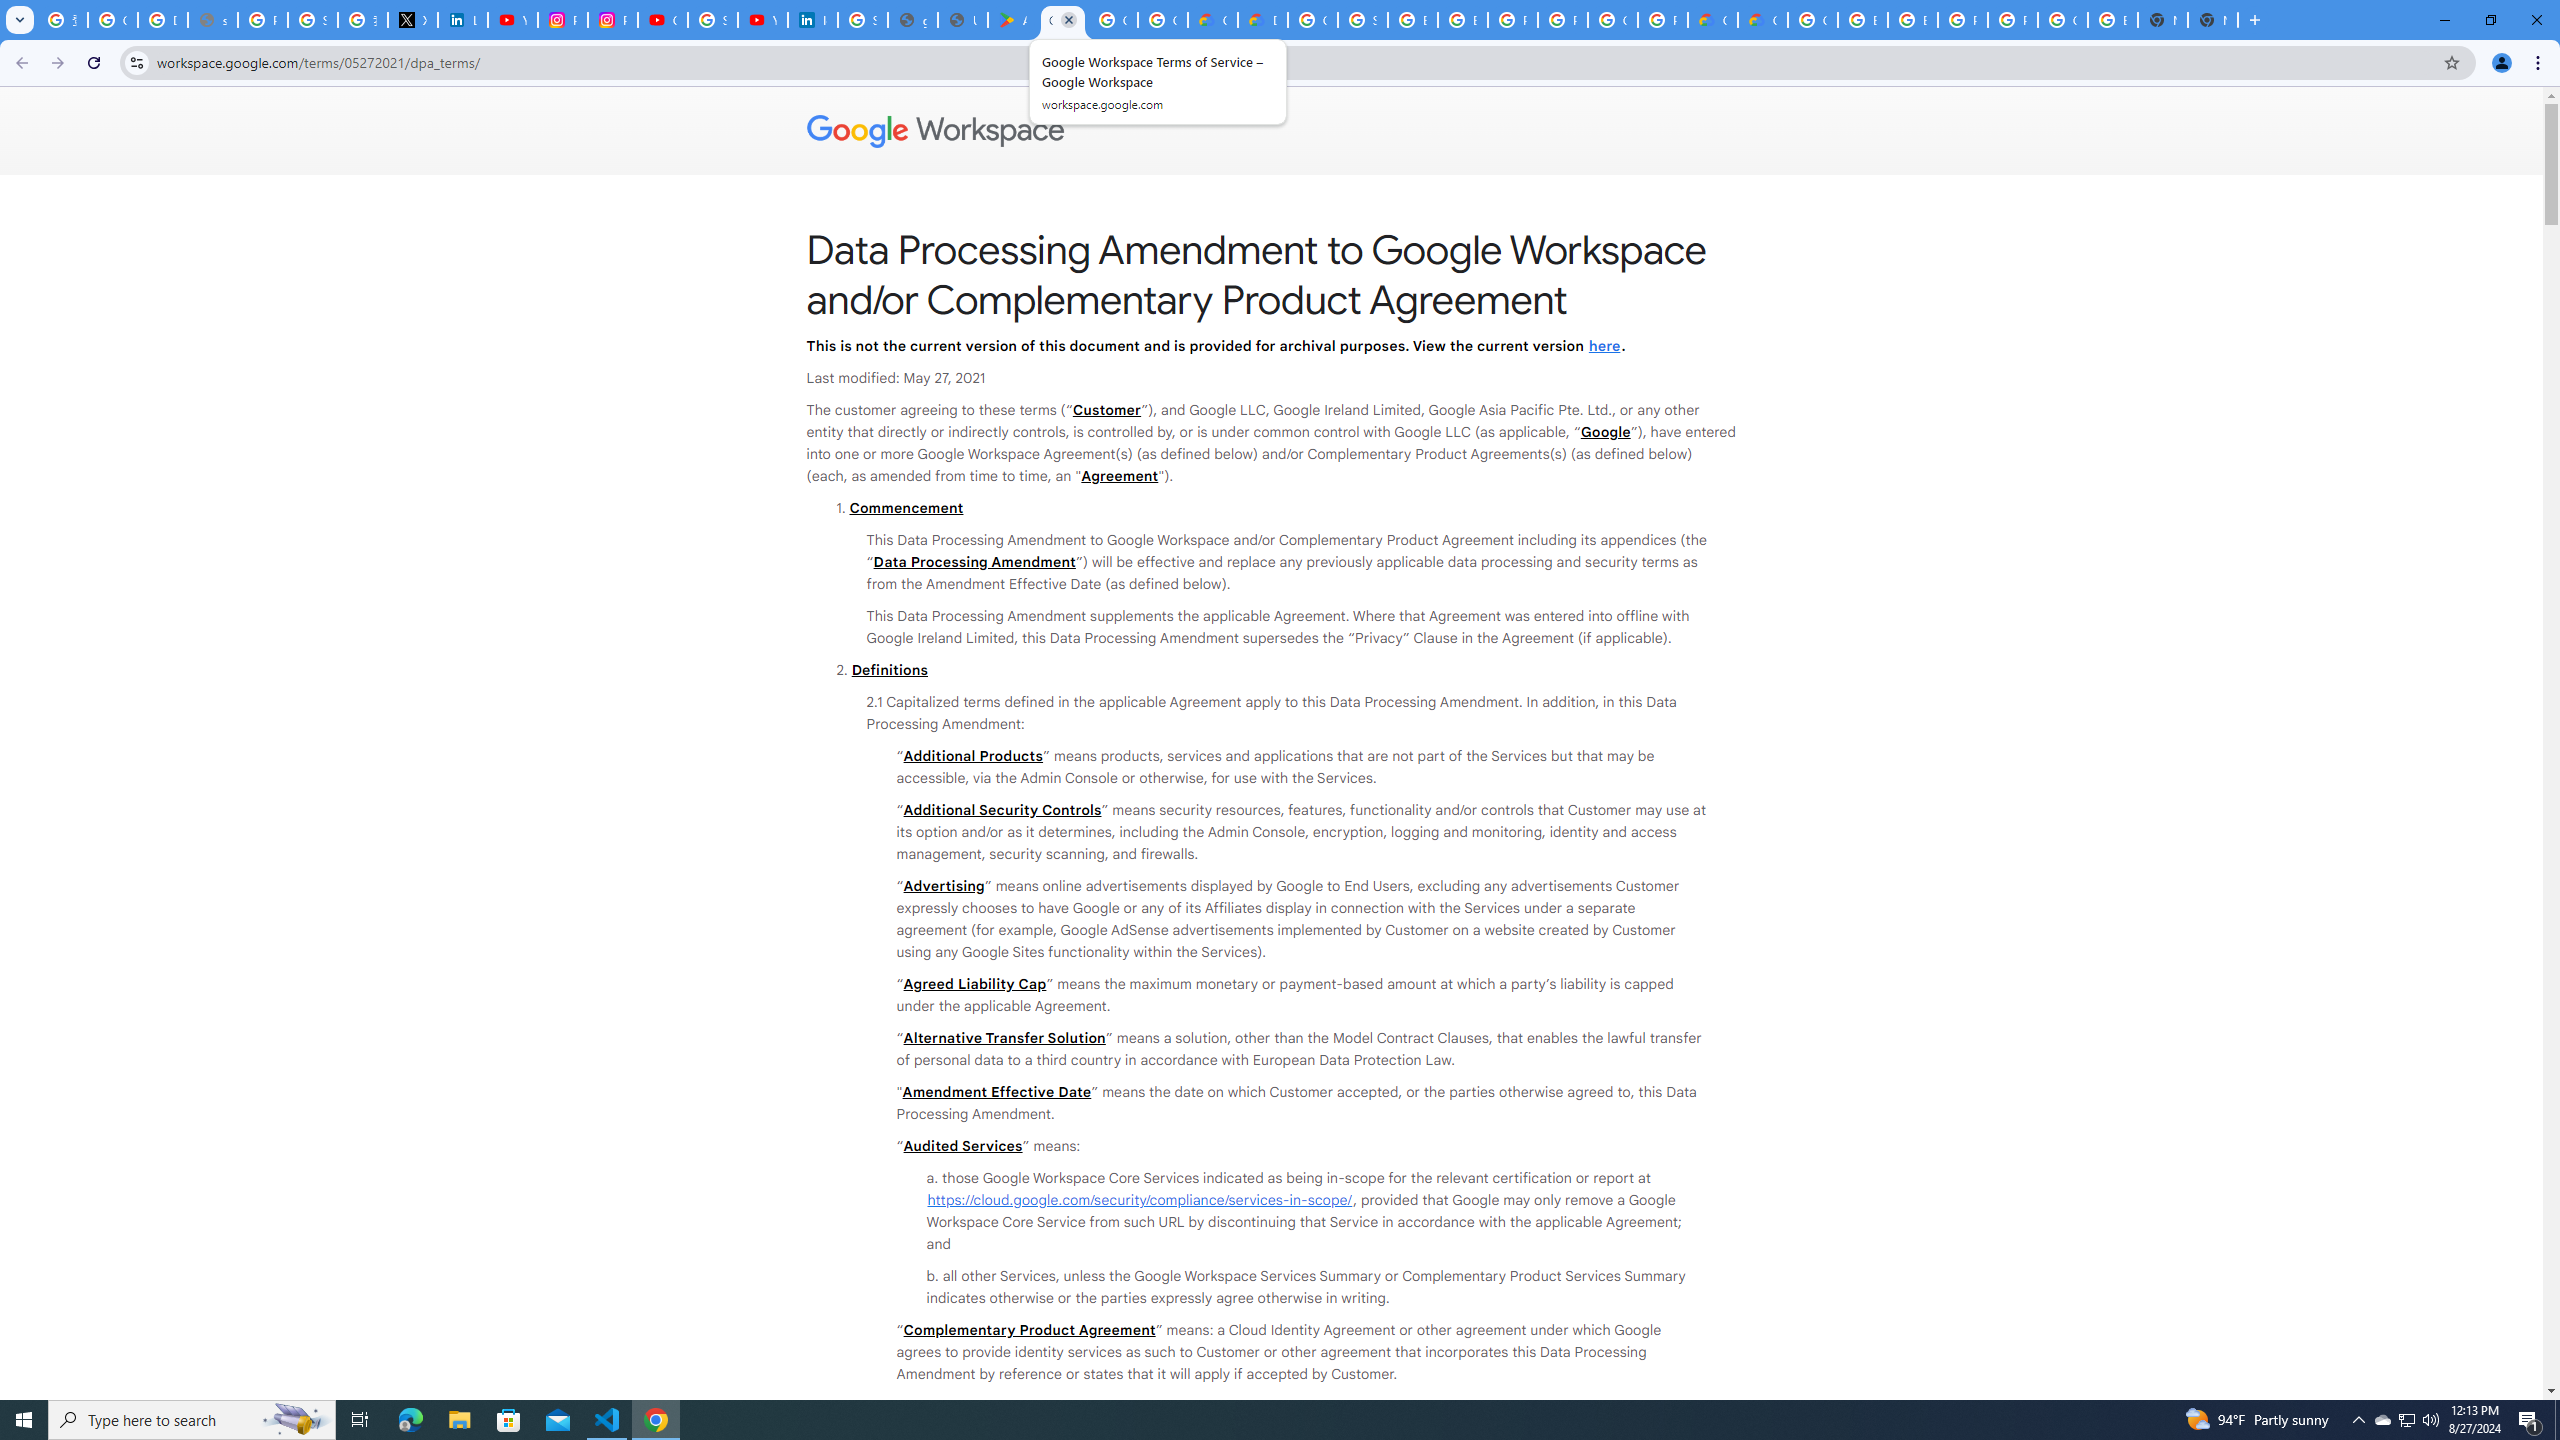 Image resolution: width=2560 pixels, height=1440 pixels. What do you see at coordinates (962, 20) in the screenshot?
I see `User Details` at bounding box center [962, 20].